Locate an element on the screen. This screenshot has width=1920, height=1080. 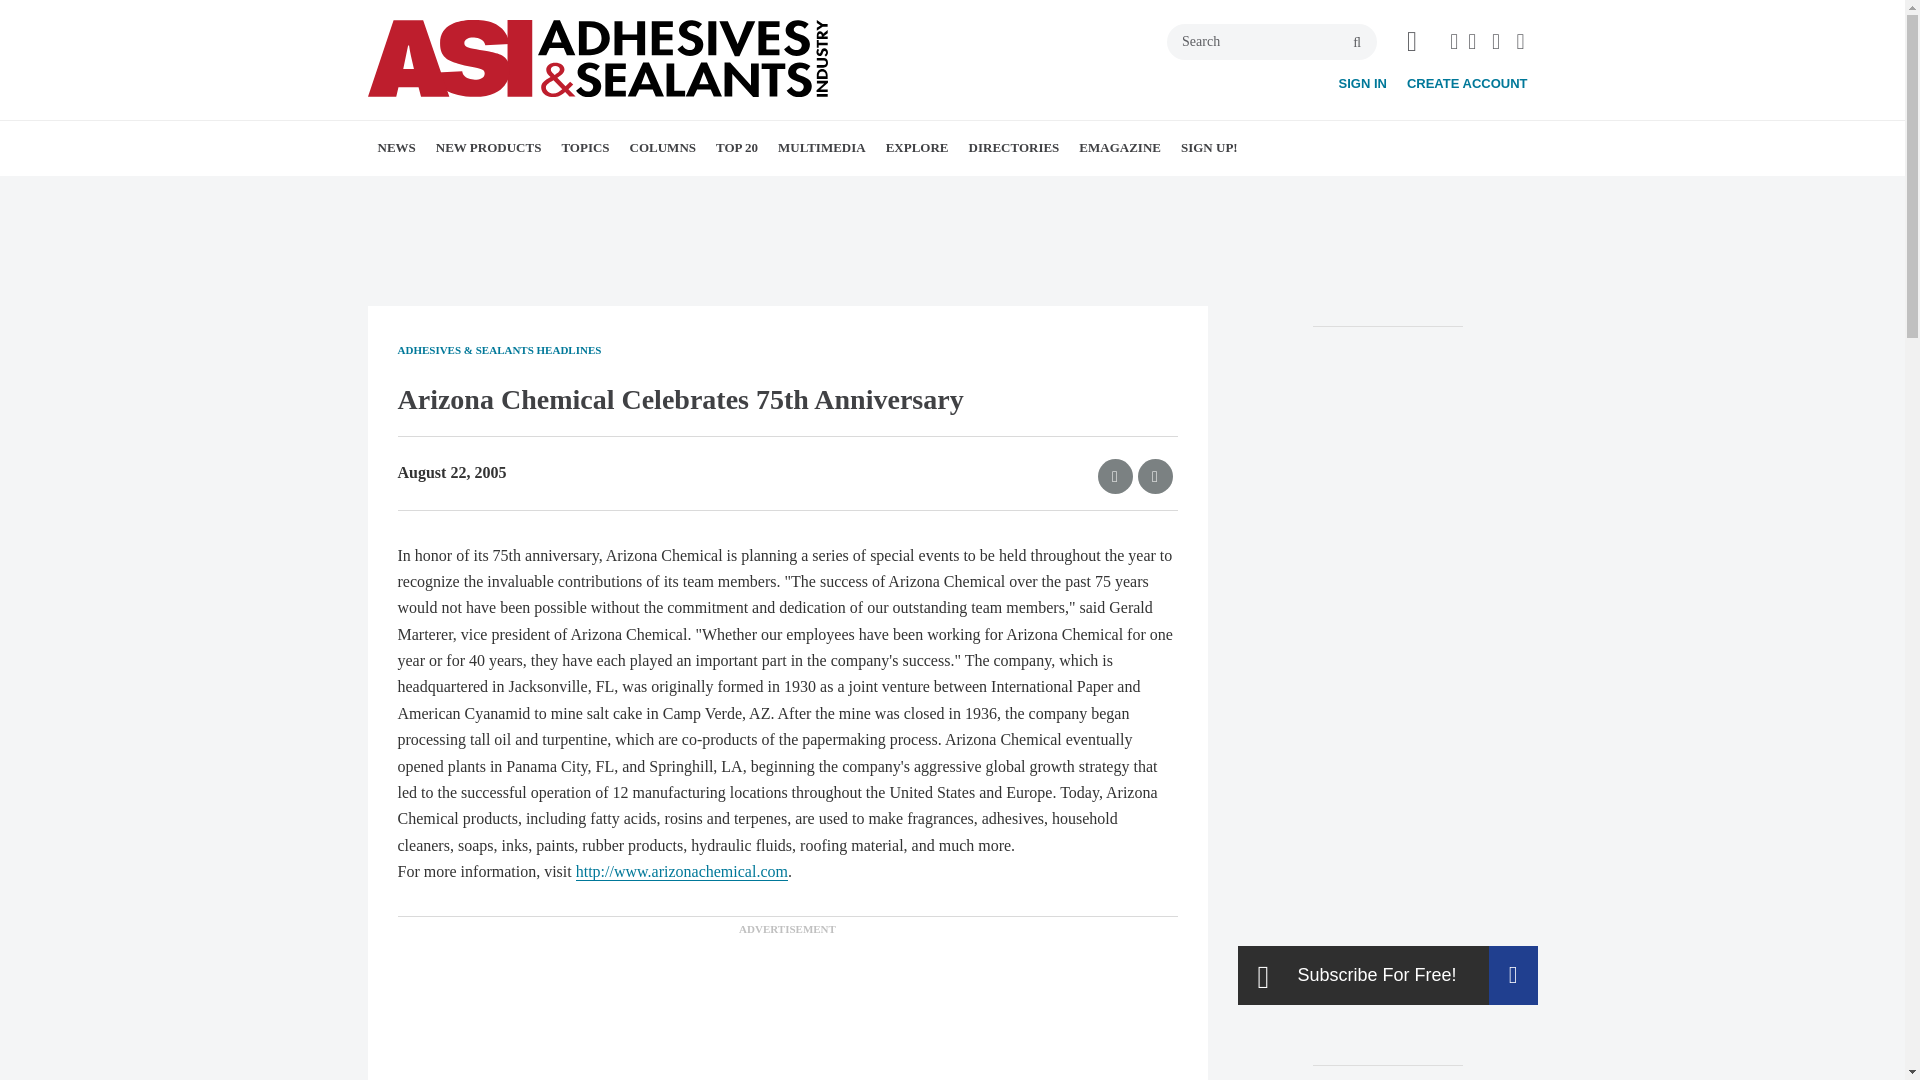
SPECIALTY CHEMICALS INSIGHTS is located at coordinates (762, 192).